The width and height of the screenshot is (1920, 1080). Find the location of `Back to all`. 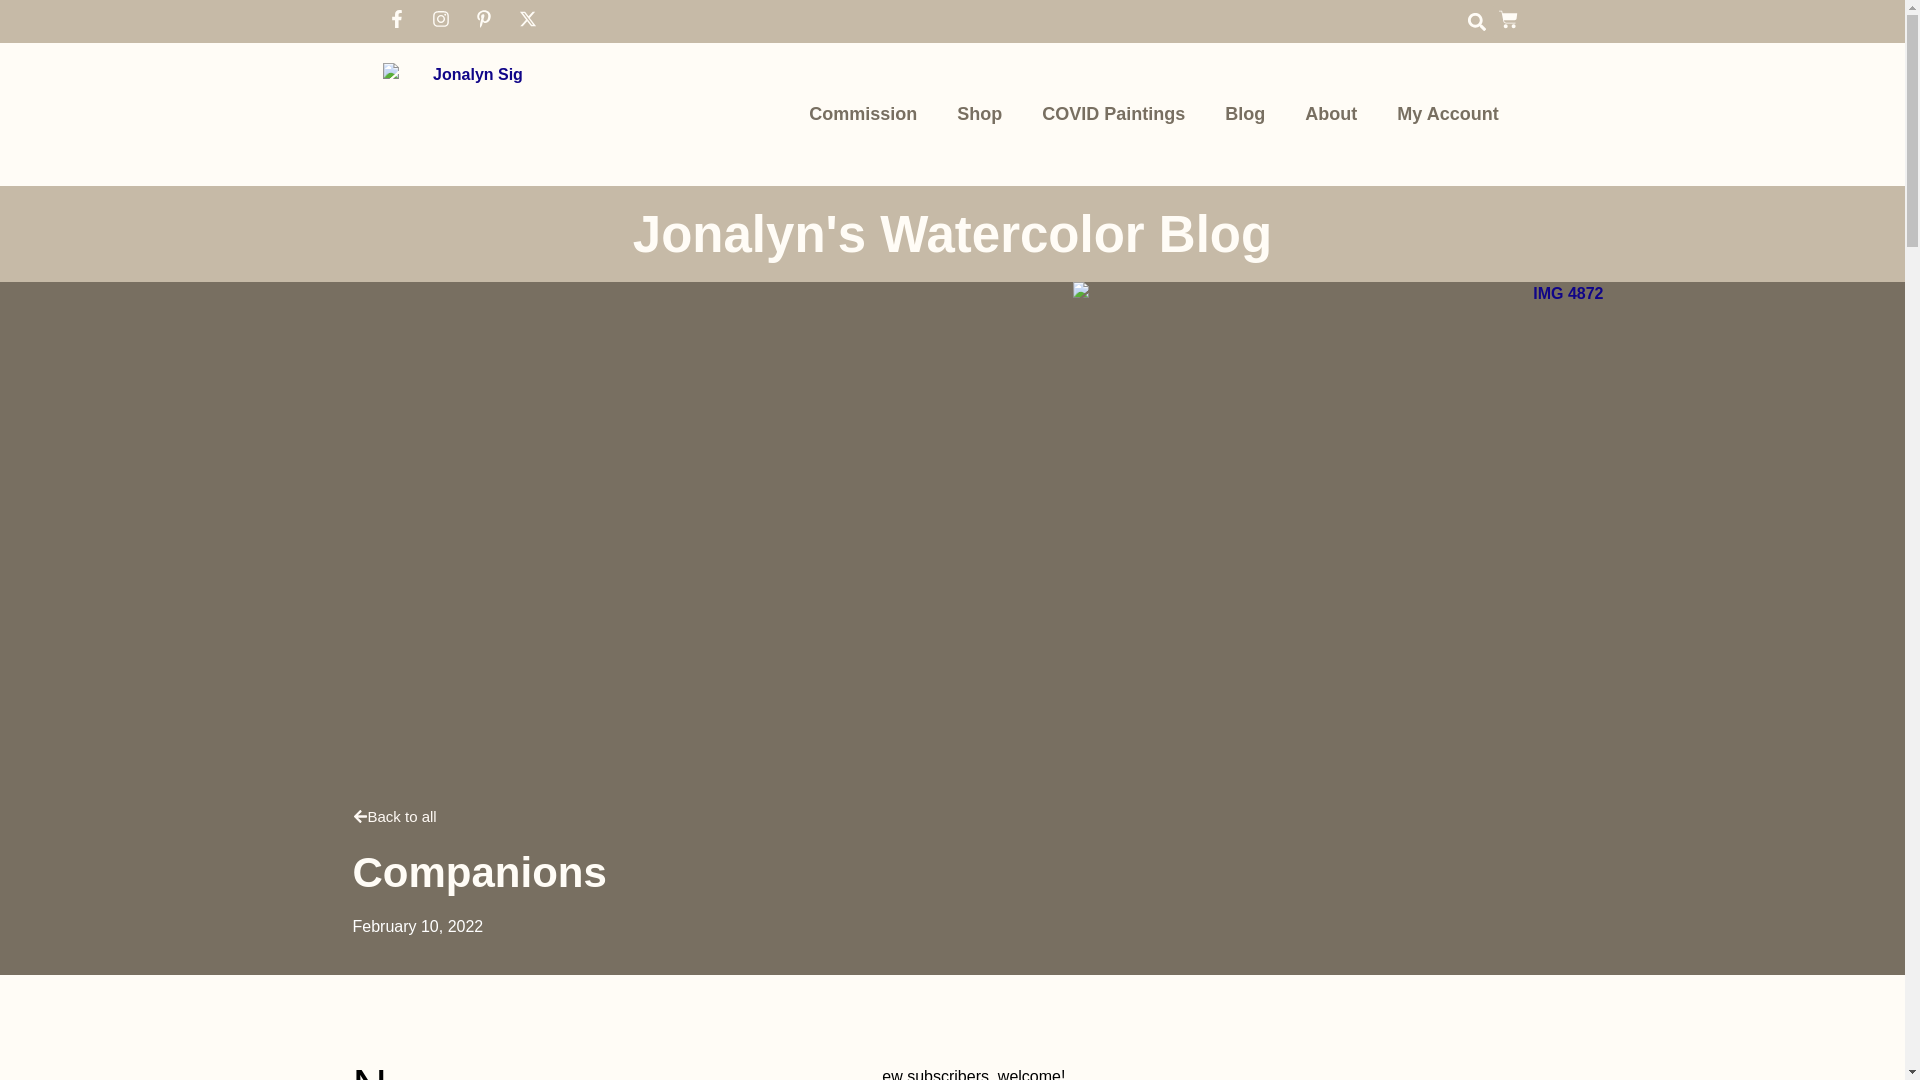

Back to all is located at coordinates (393, 817).